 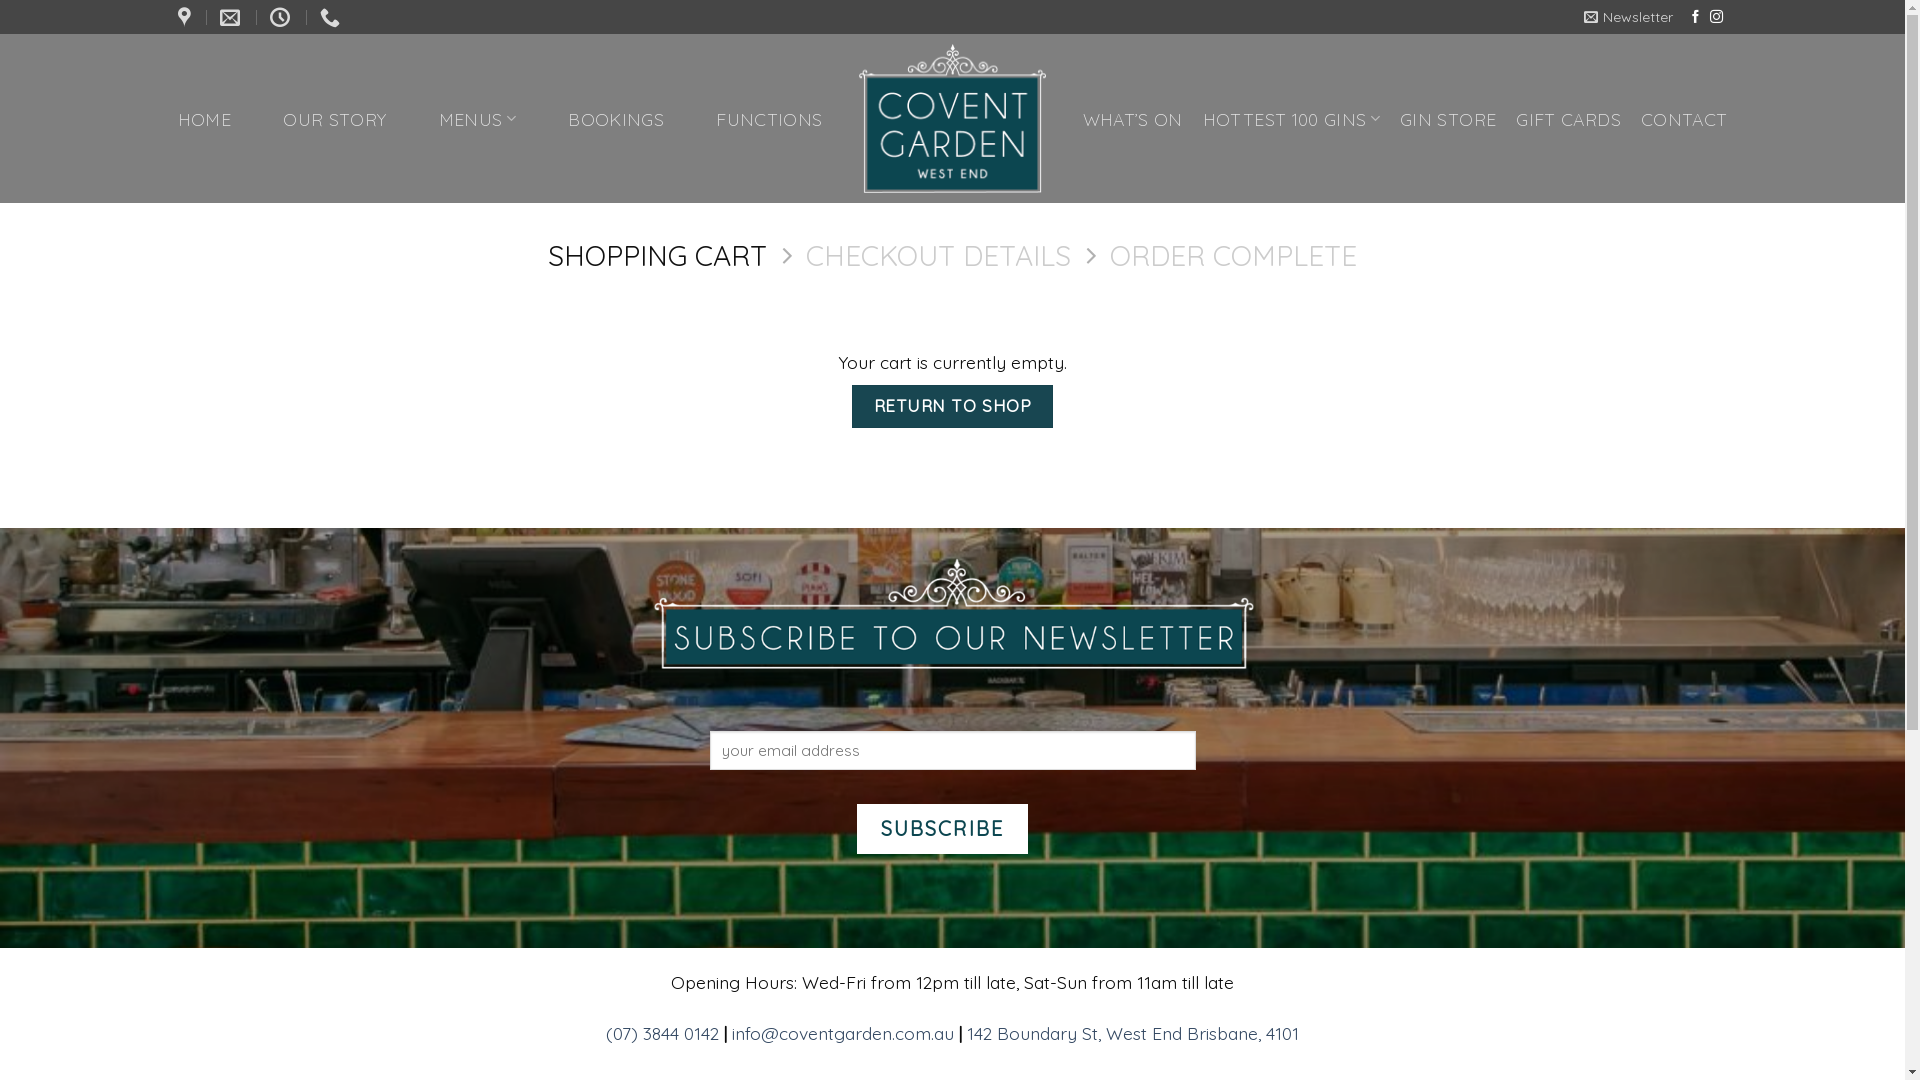 What do you see at coordinates (662, 1033) in the screenshot?
I see `(07) 3844 0142` at bounding box center [662, 1033].